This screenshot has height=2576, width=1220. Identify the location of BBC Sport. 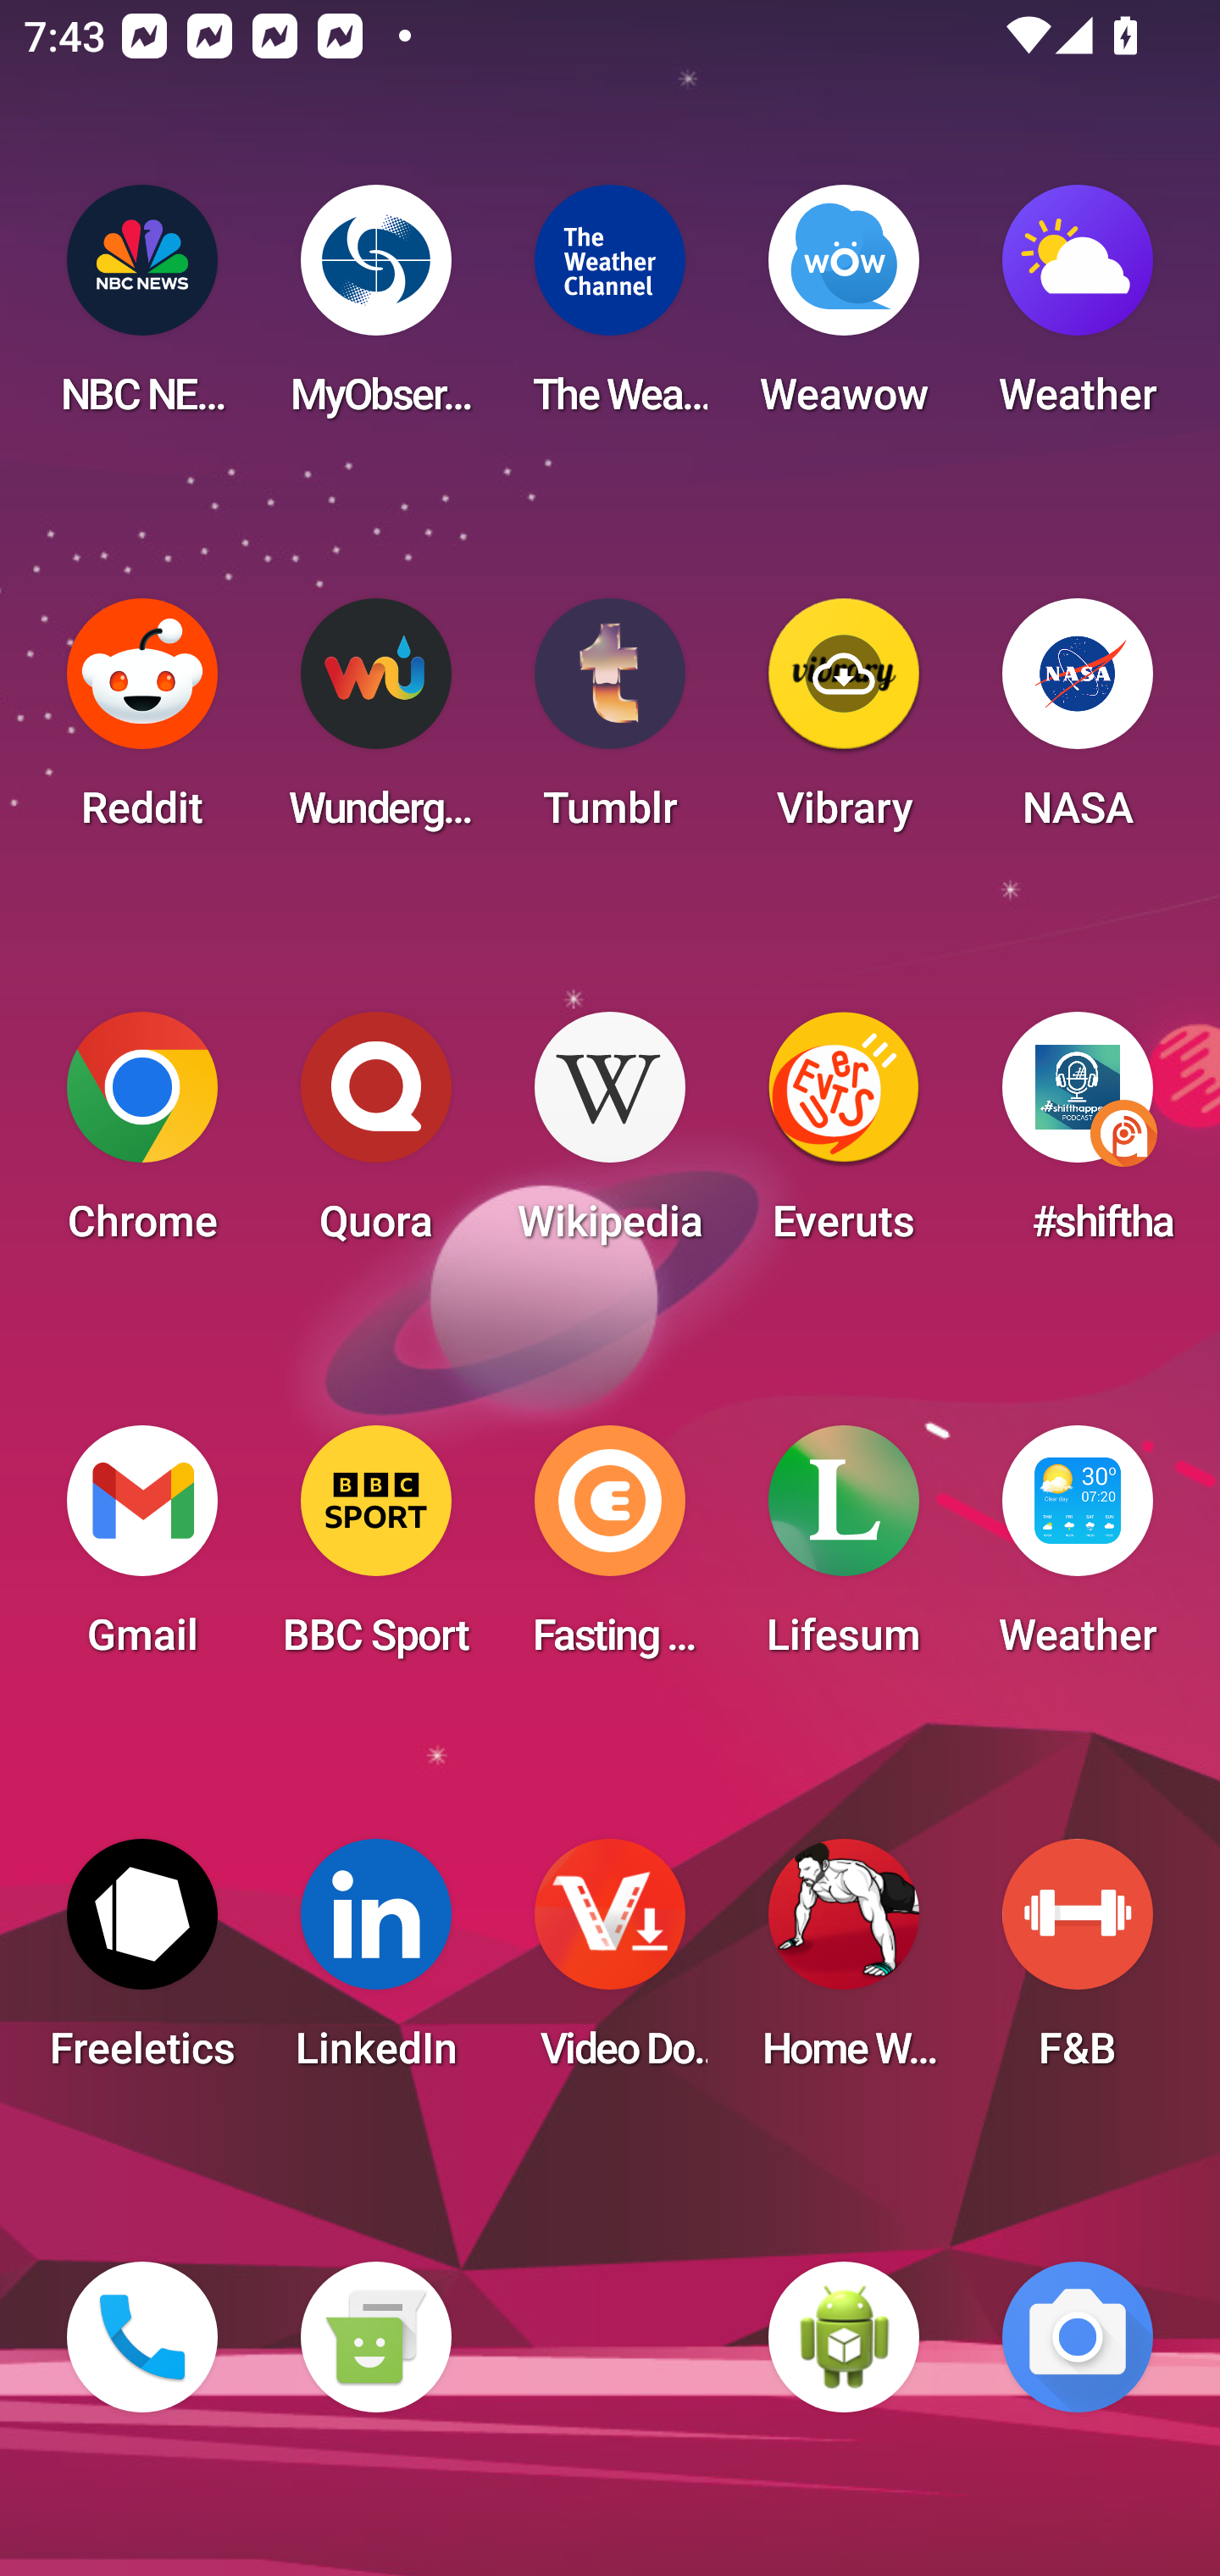
(375, 1551).